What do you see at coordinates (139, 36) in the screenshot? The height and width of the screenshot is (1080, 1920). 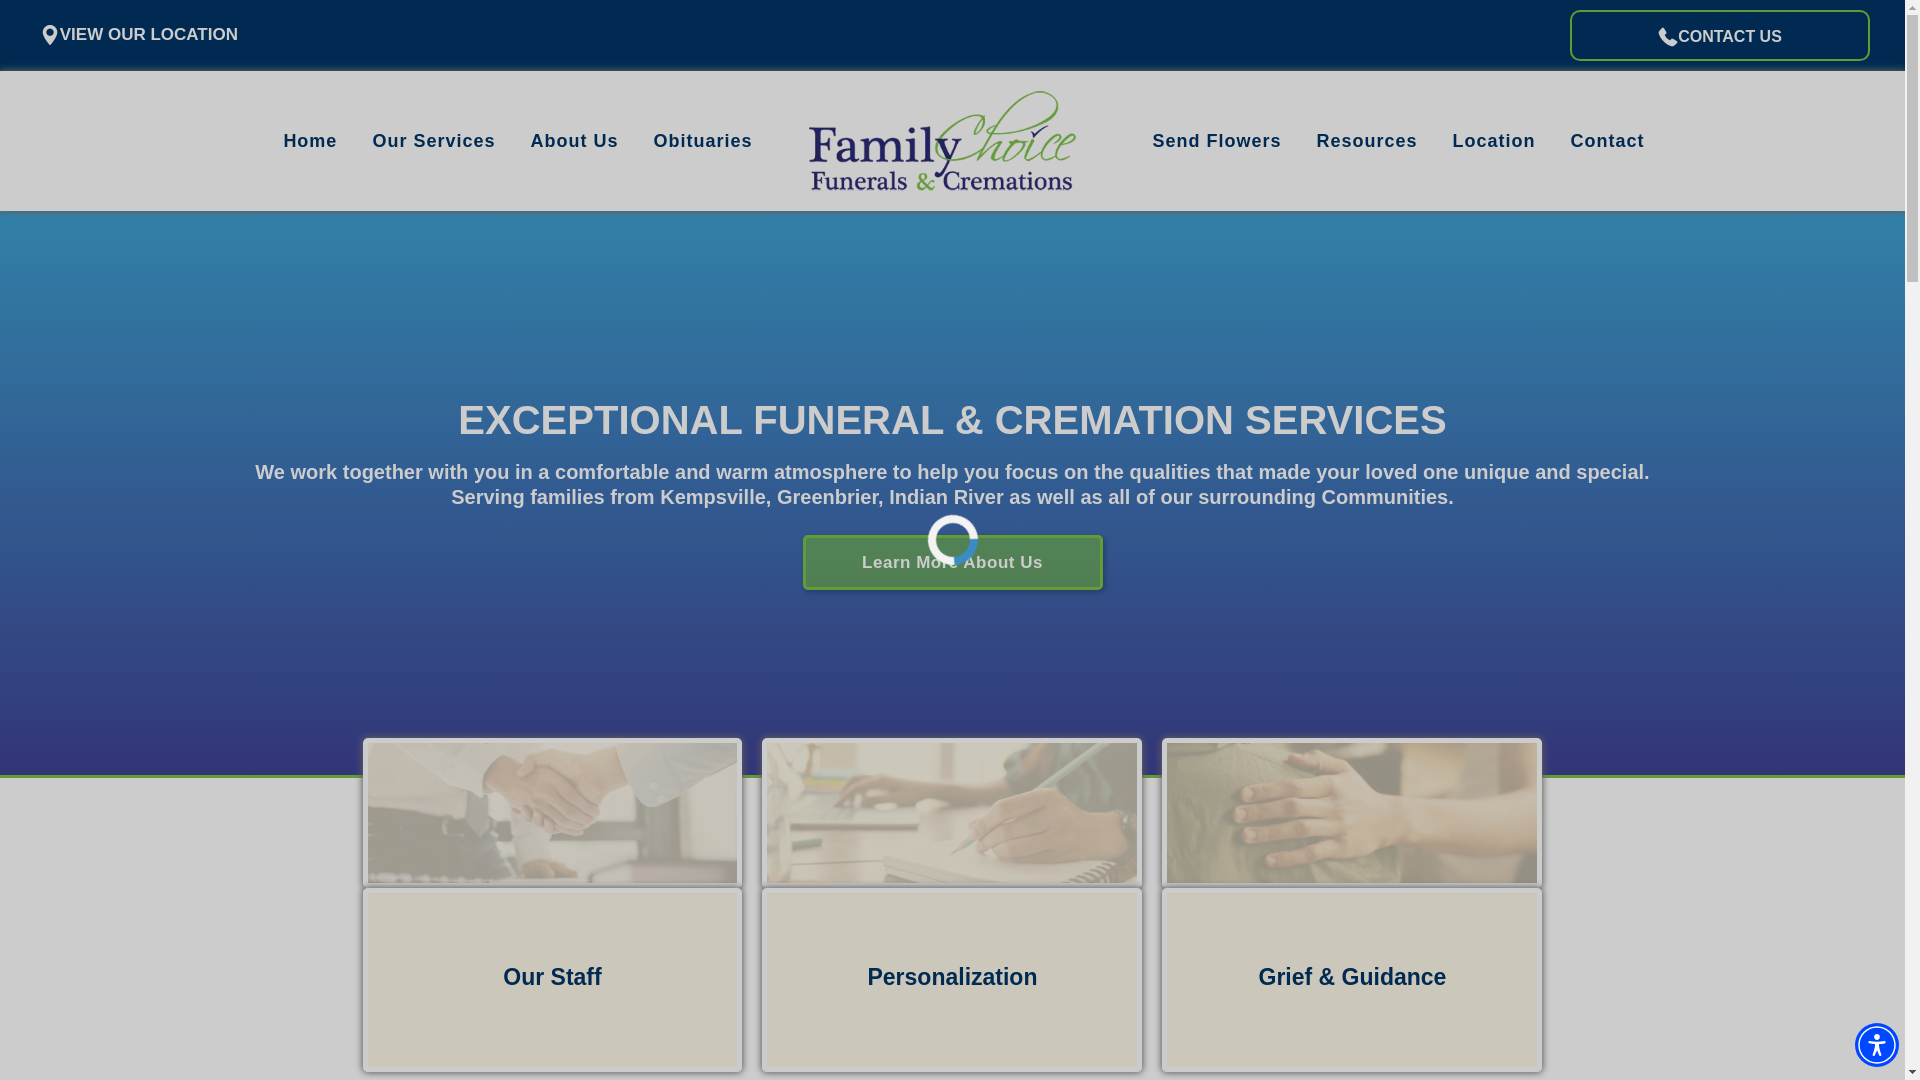 I see `VIEW OUR LOCATION` at bounding box center [139, 36].